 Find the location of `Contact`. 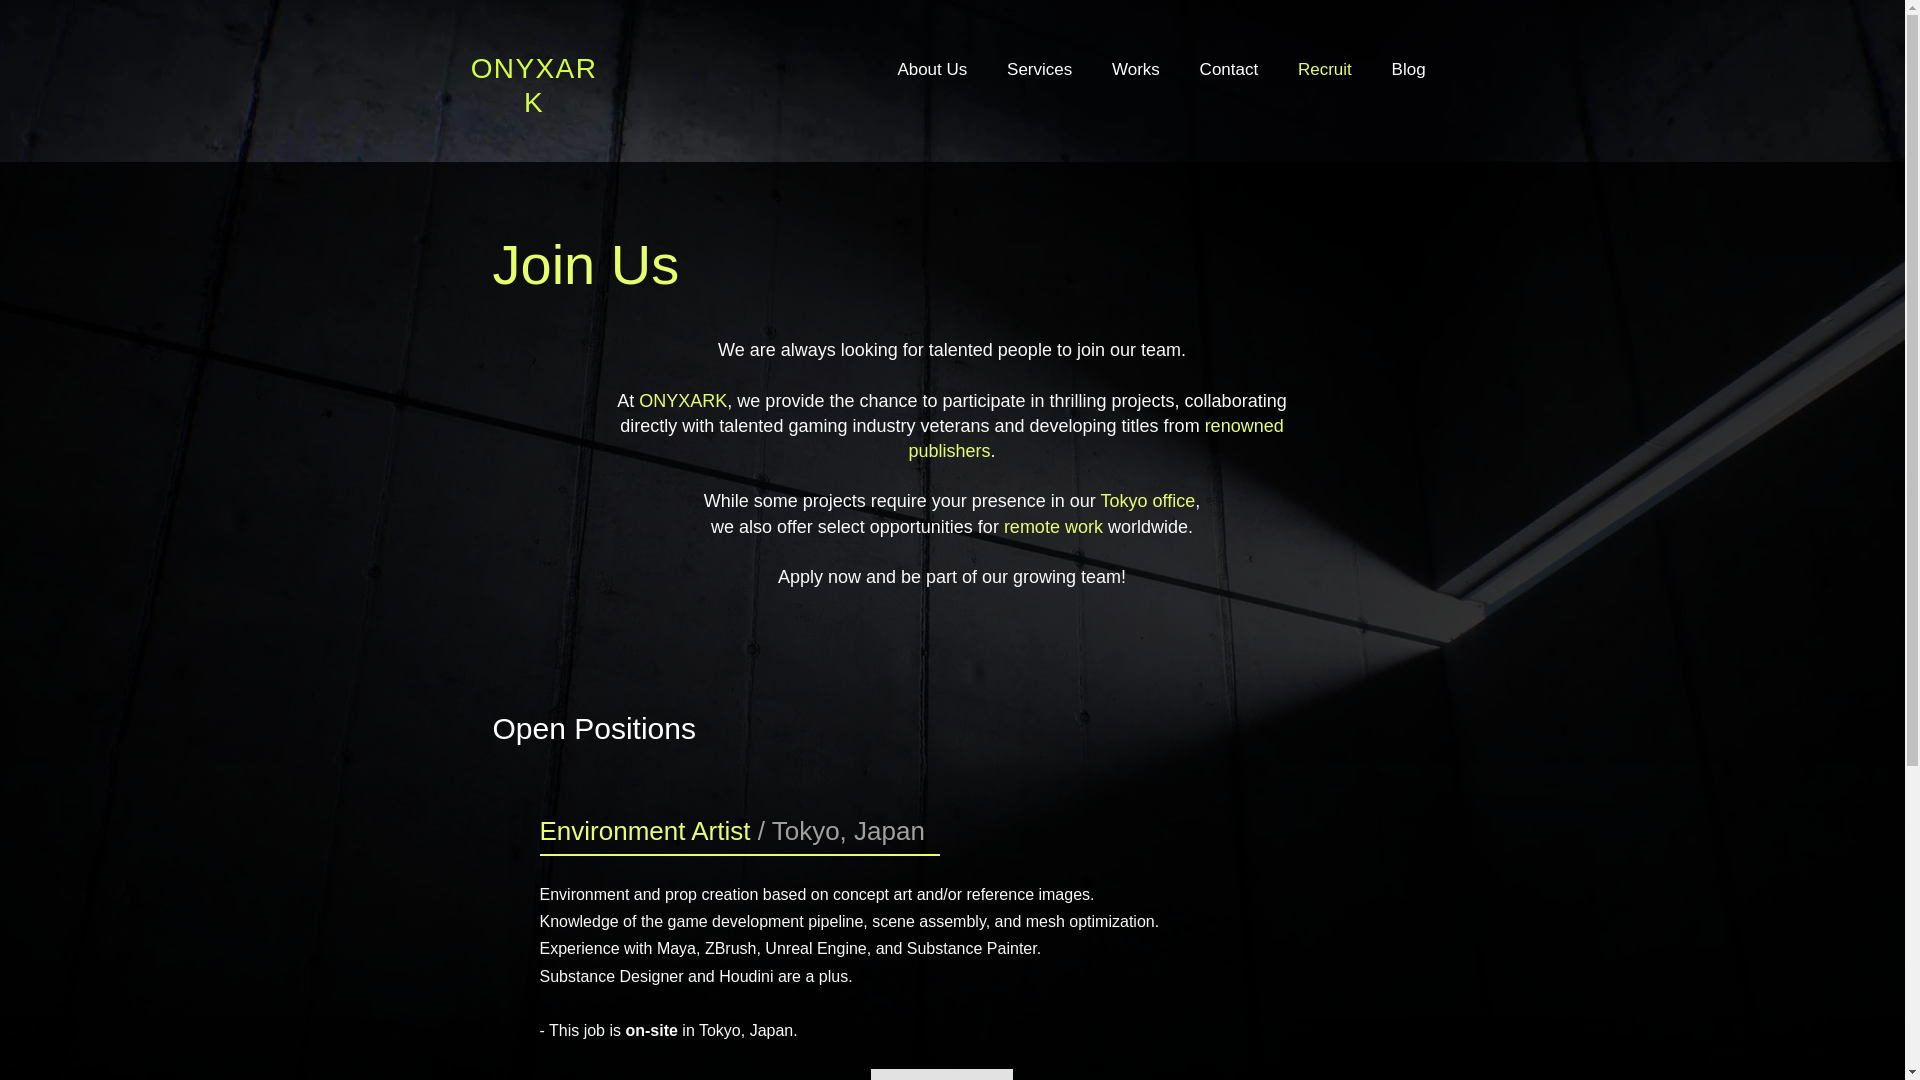

Contact is located at coordinates (1229, 69).